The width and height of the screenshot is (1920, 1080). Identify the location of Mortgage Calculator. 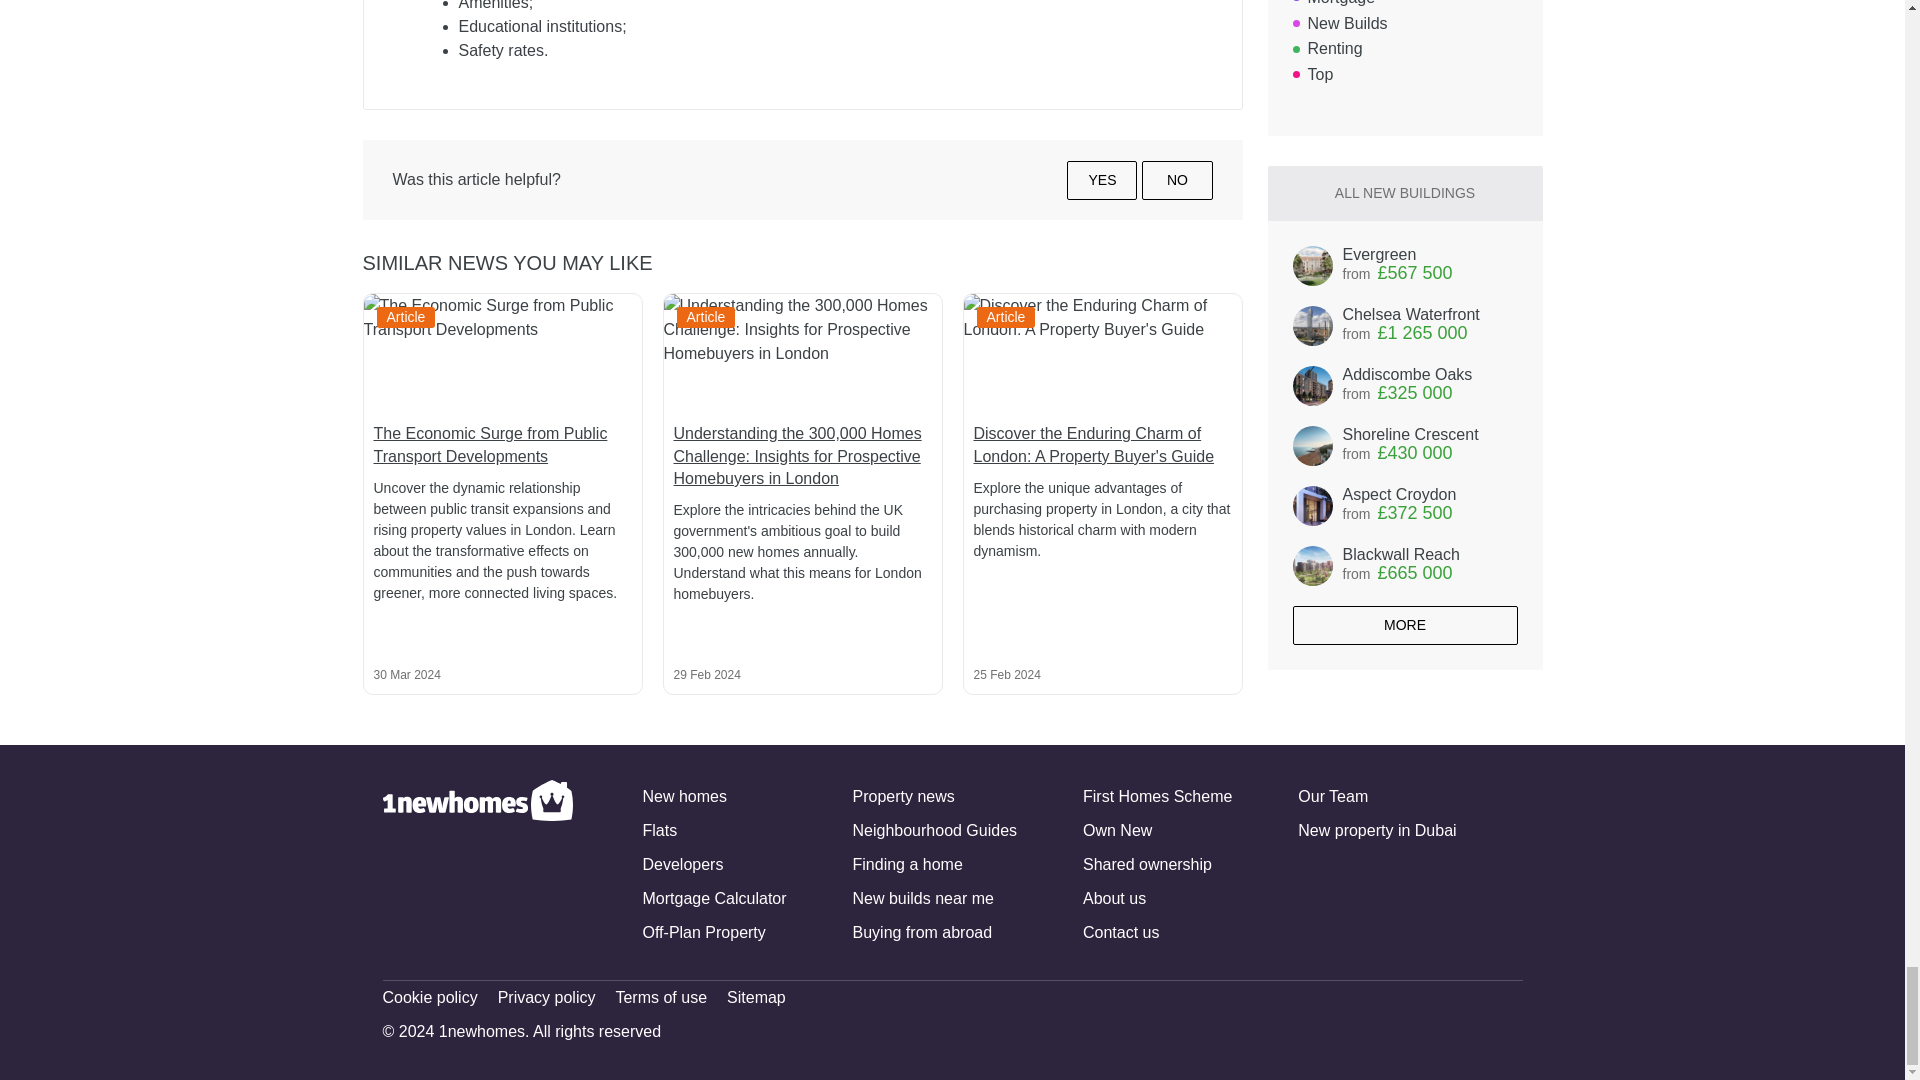
(713, 898).